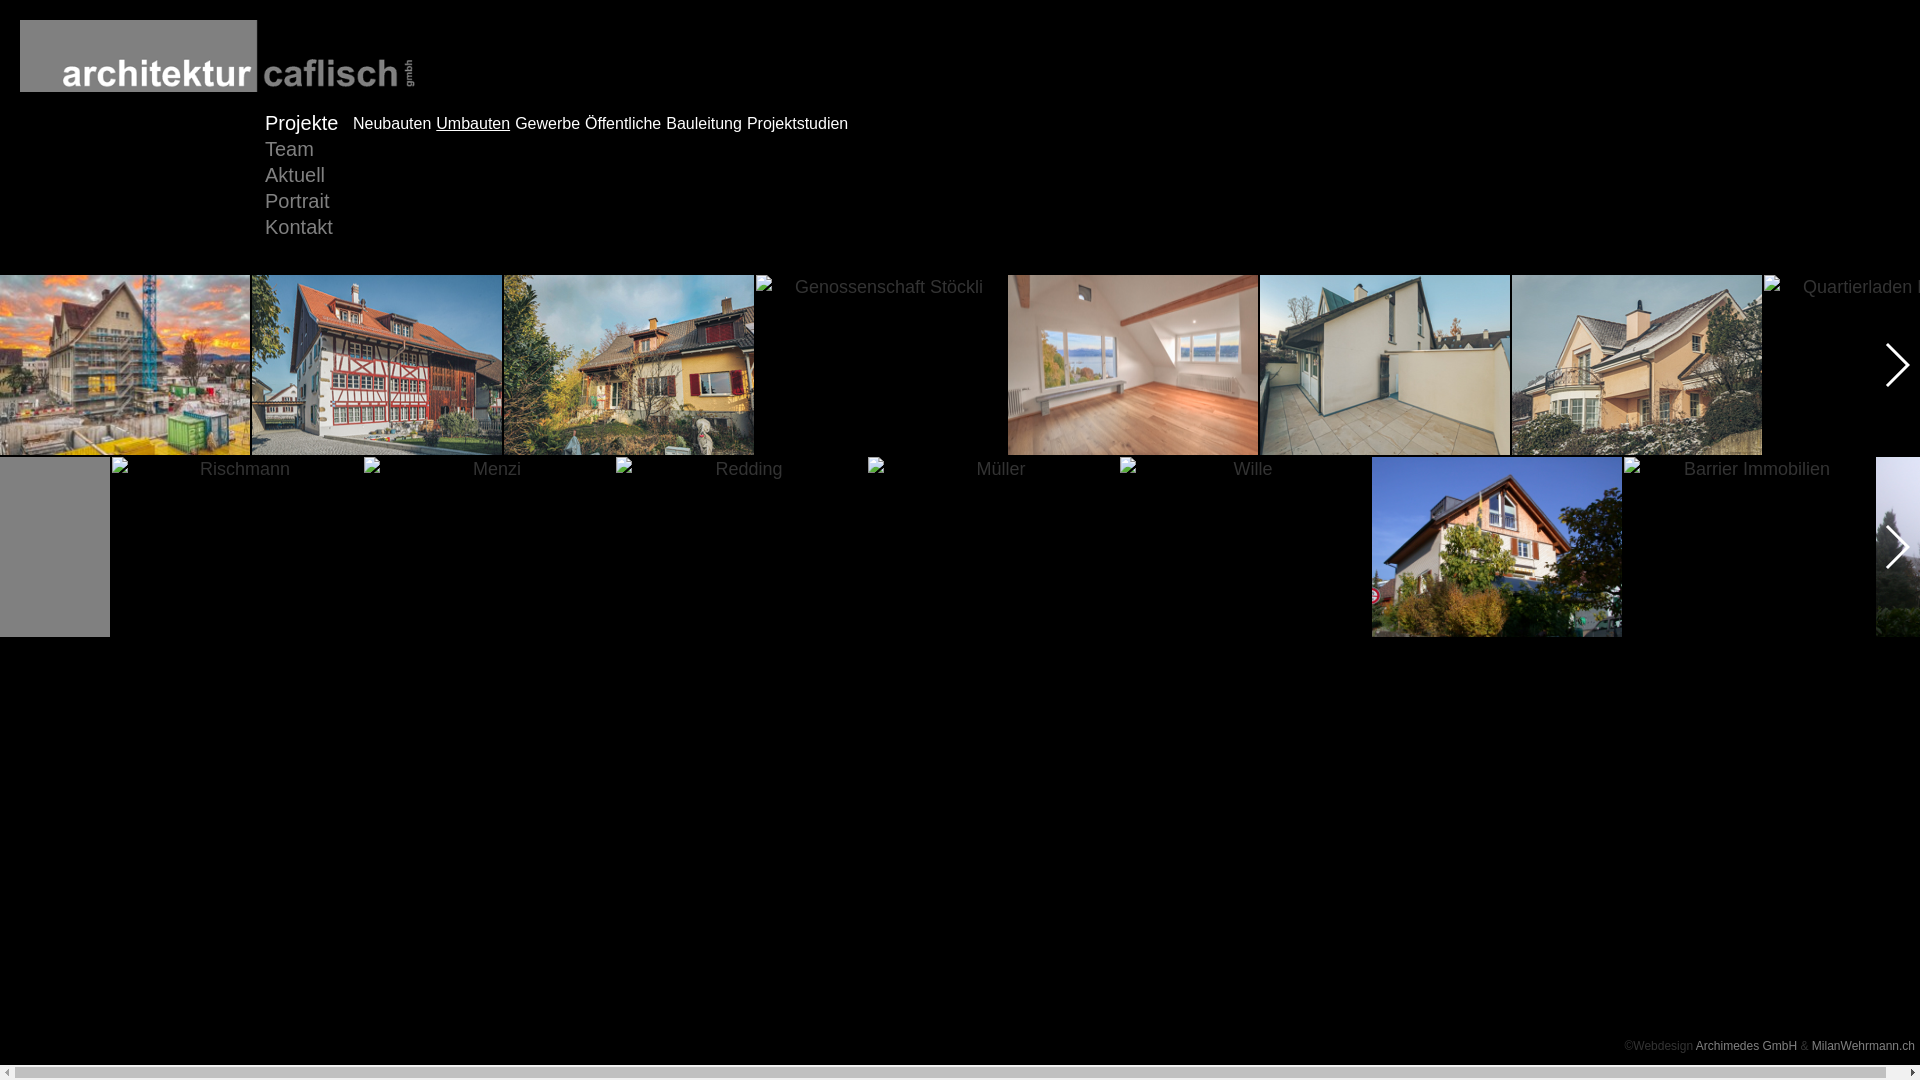 The height and width of the screenshot is (1080, 1920). I want to click on Portrait, so click(325, 202).